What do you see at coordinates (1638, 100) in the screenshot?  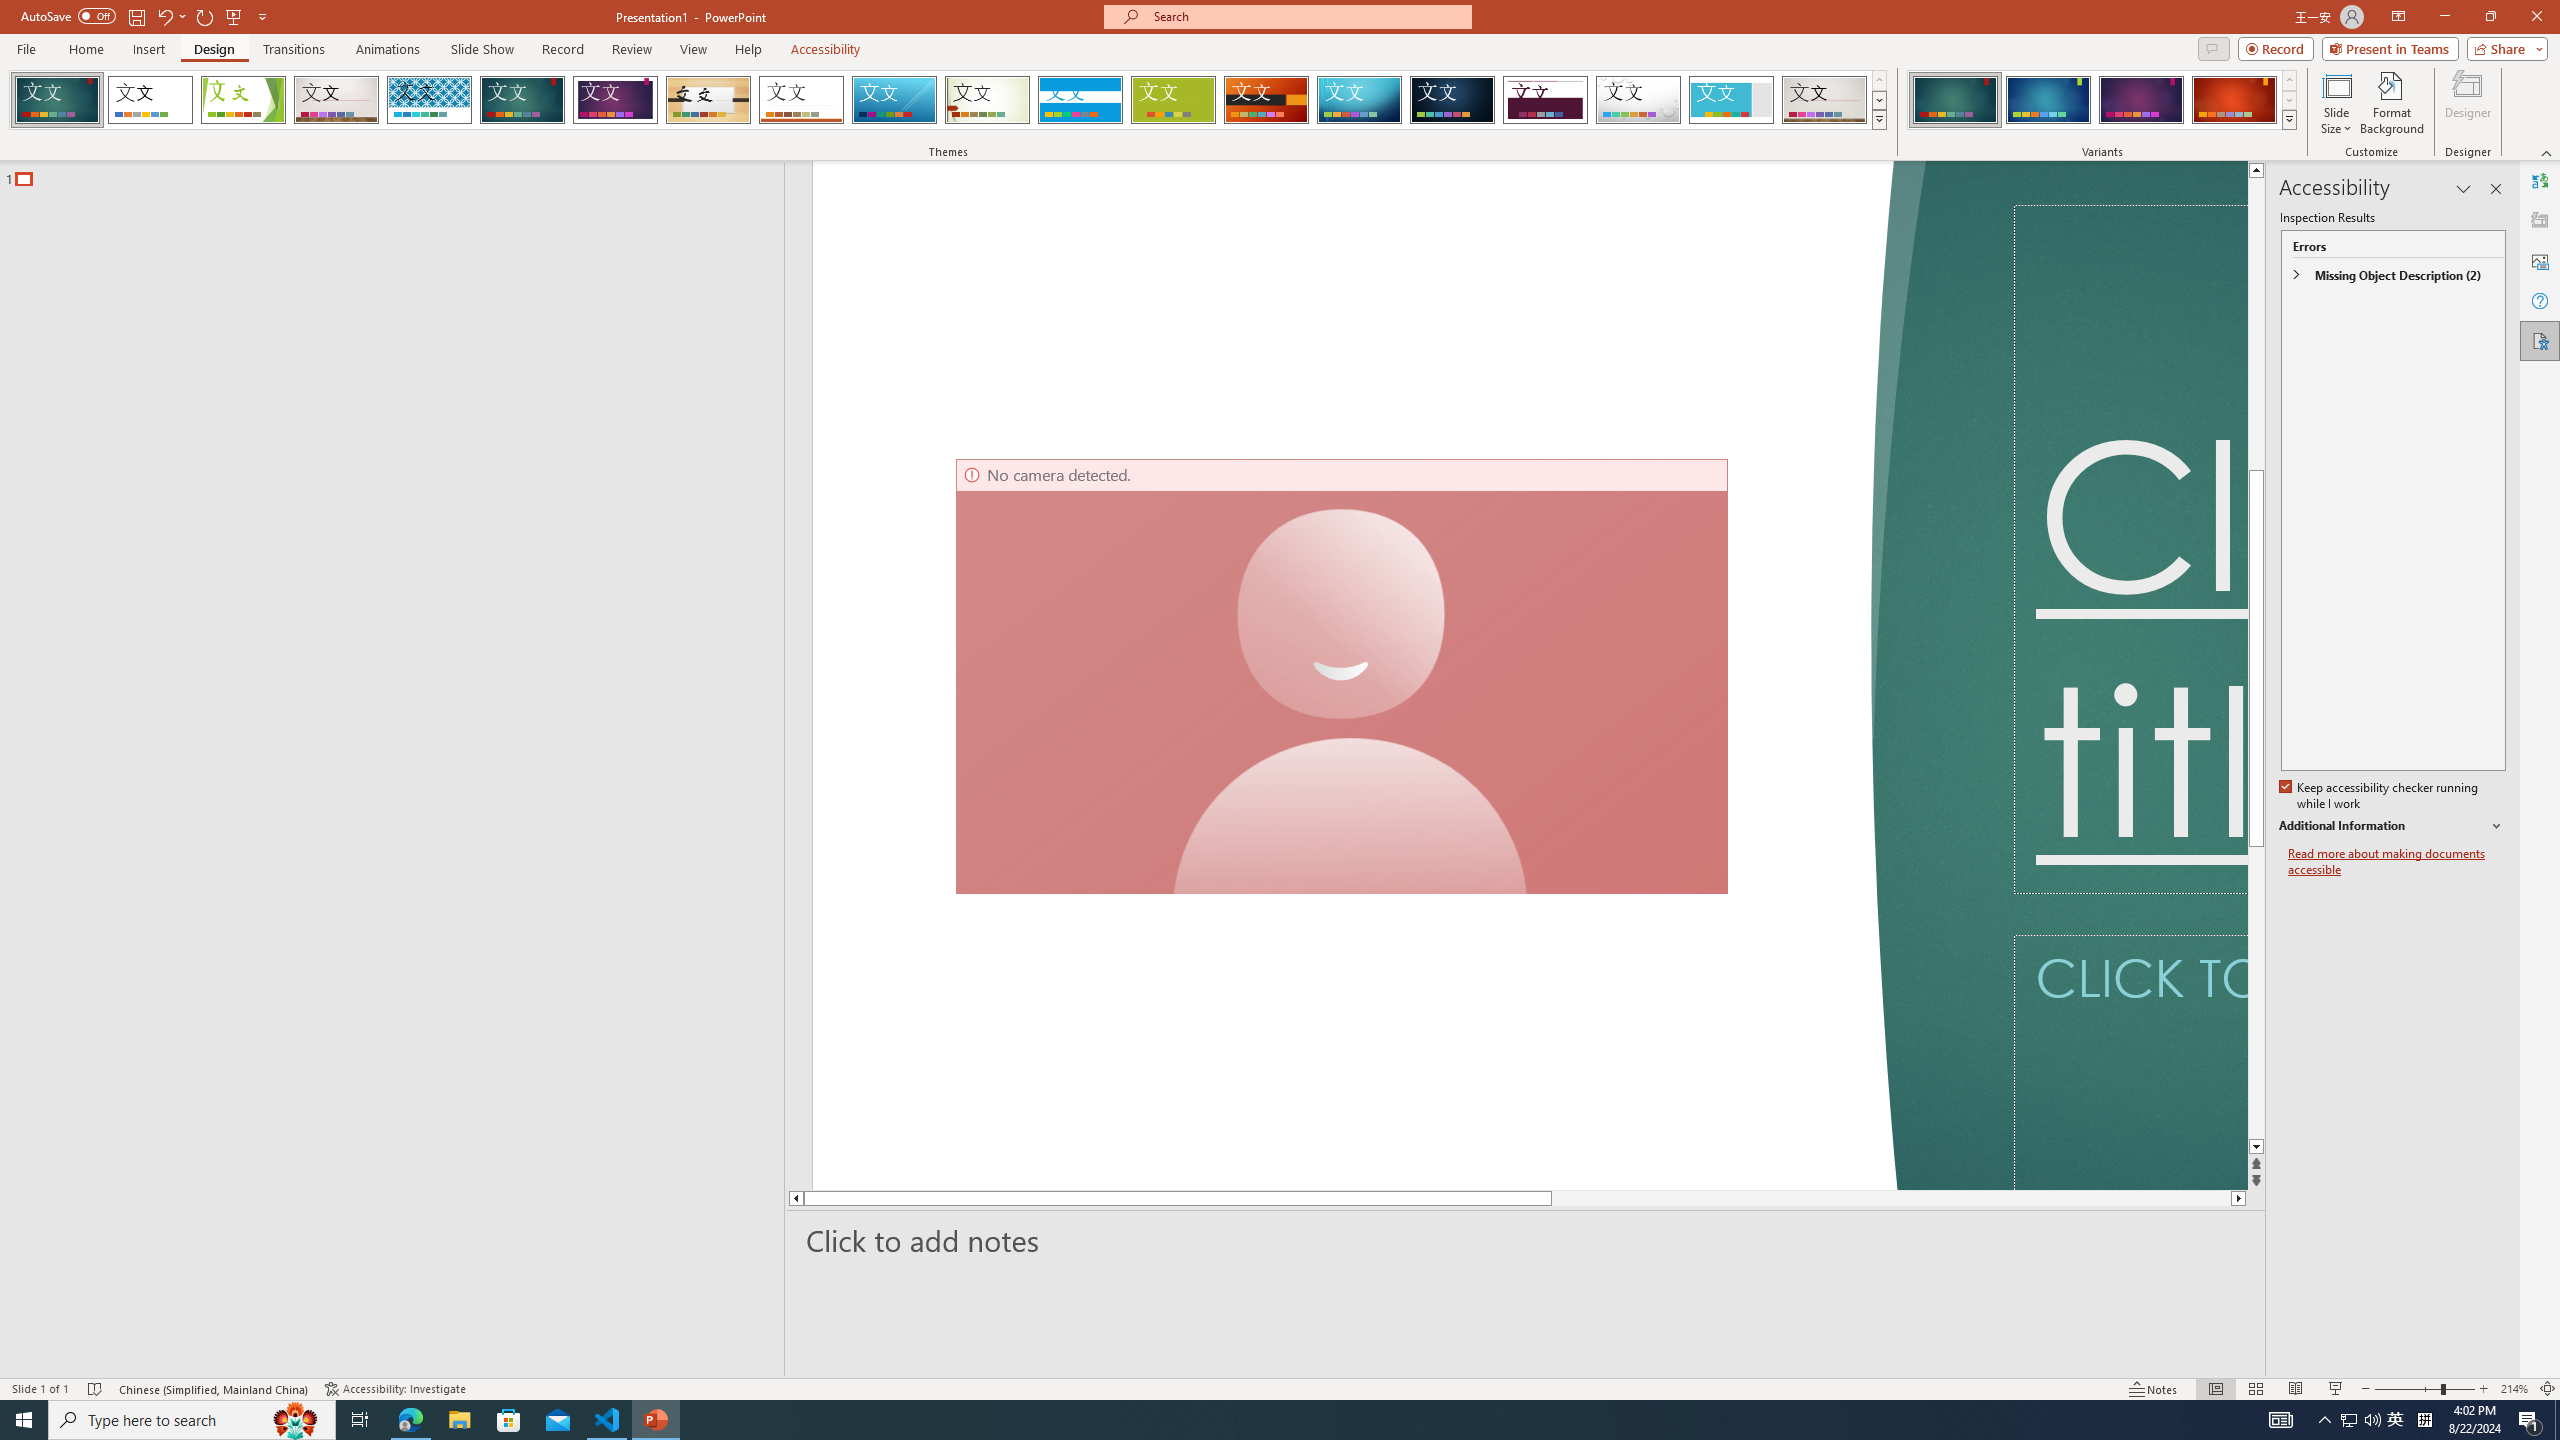 I see `Droplet` at bounding box center [1638, 100].